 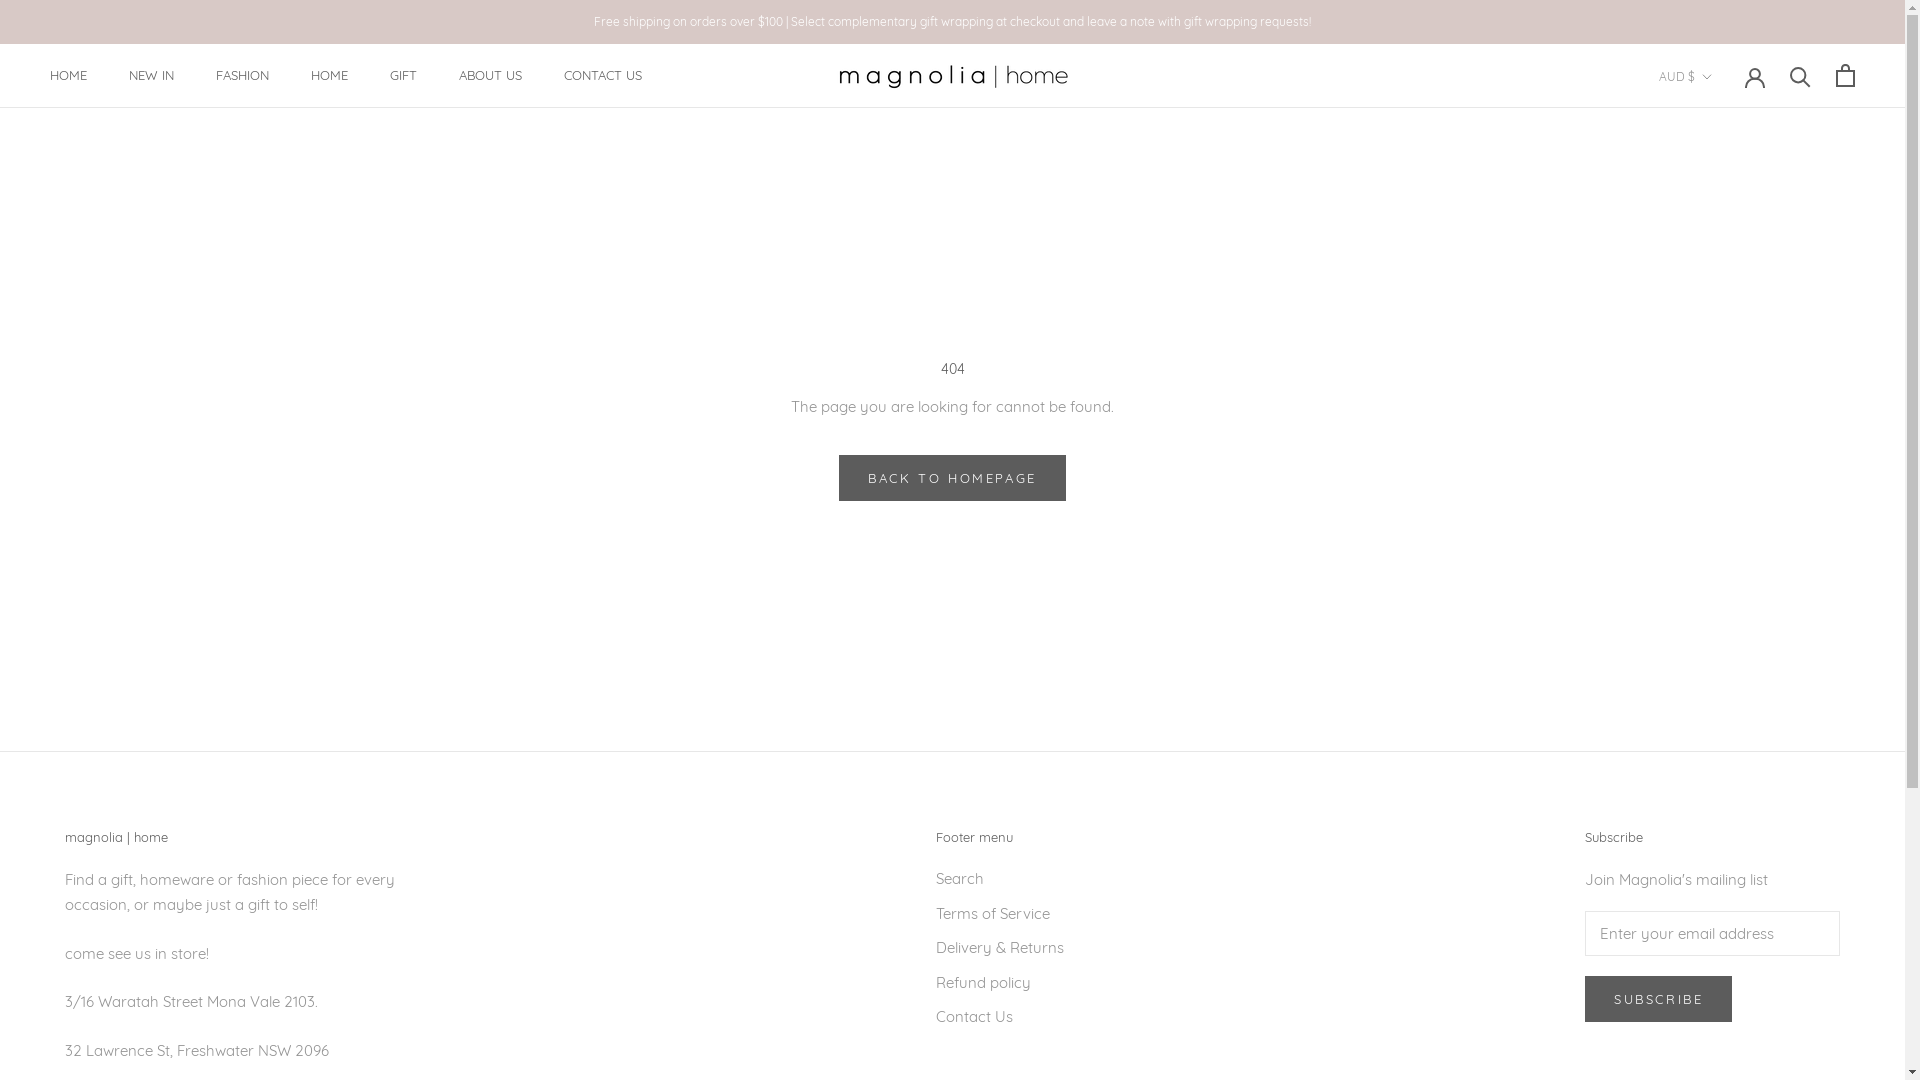 What do you see at coordinates (1718, 718) in the screenshot?
I see `CHF` at bounding box center [1718, 718].